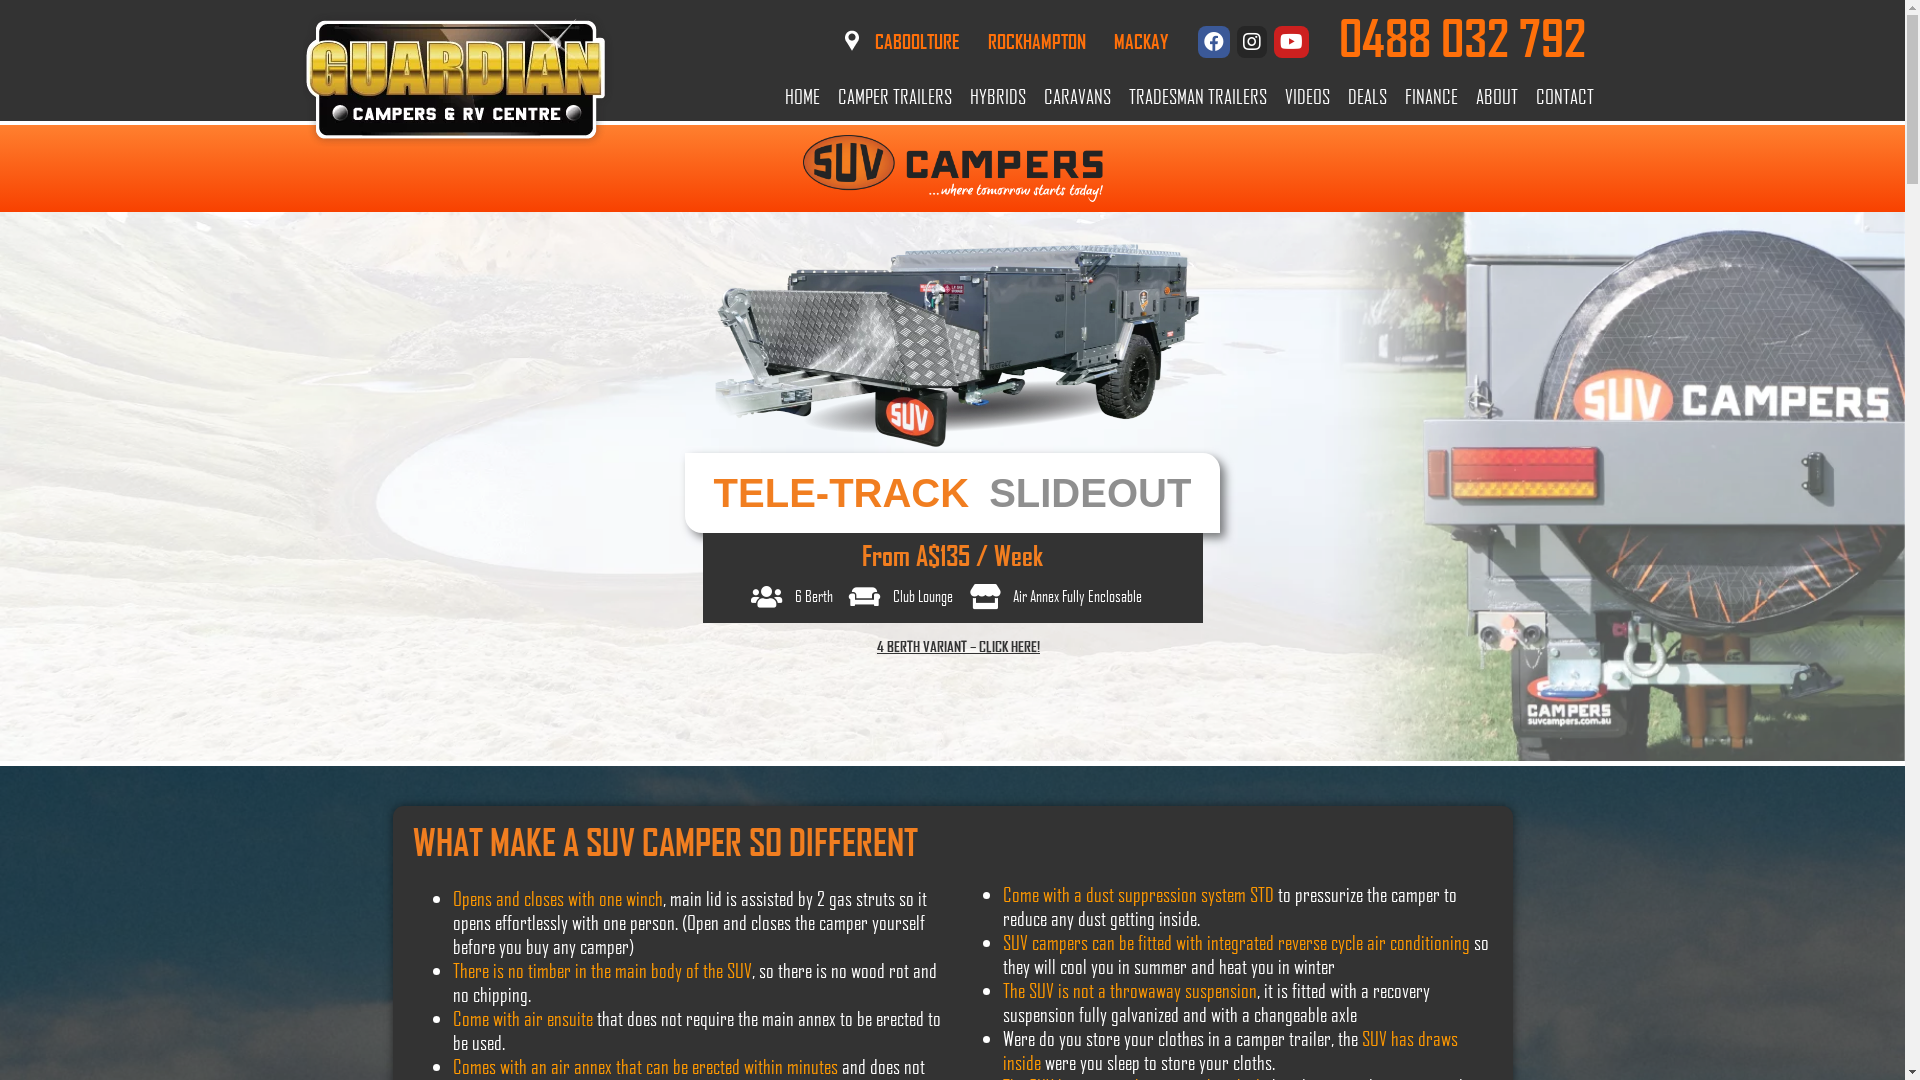  What do you see at coordinates (997, 96) in the screenshot?
I see `HYBRIDS` at bounding box center [997, 96].